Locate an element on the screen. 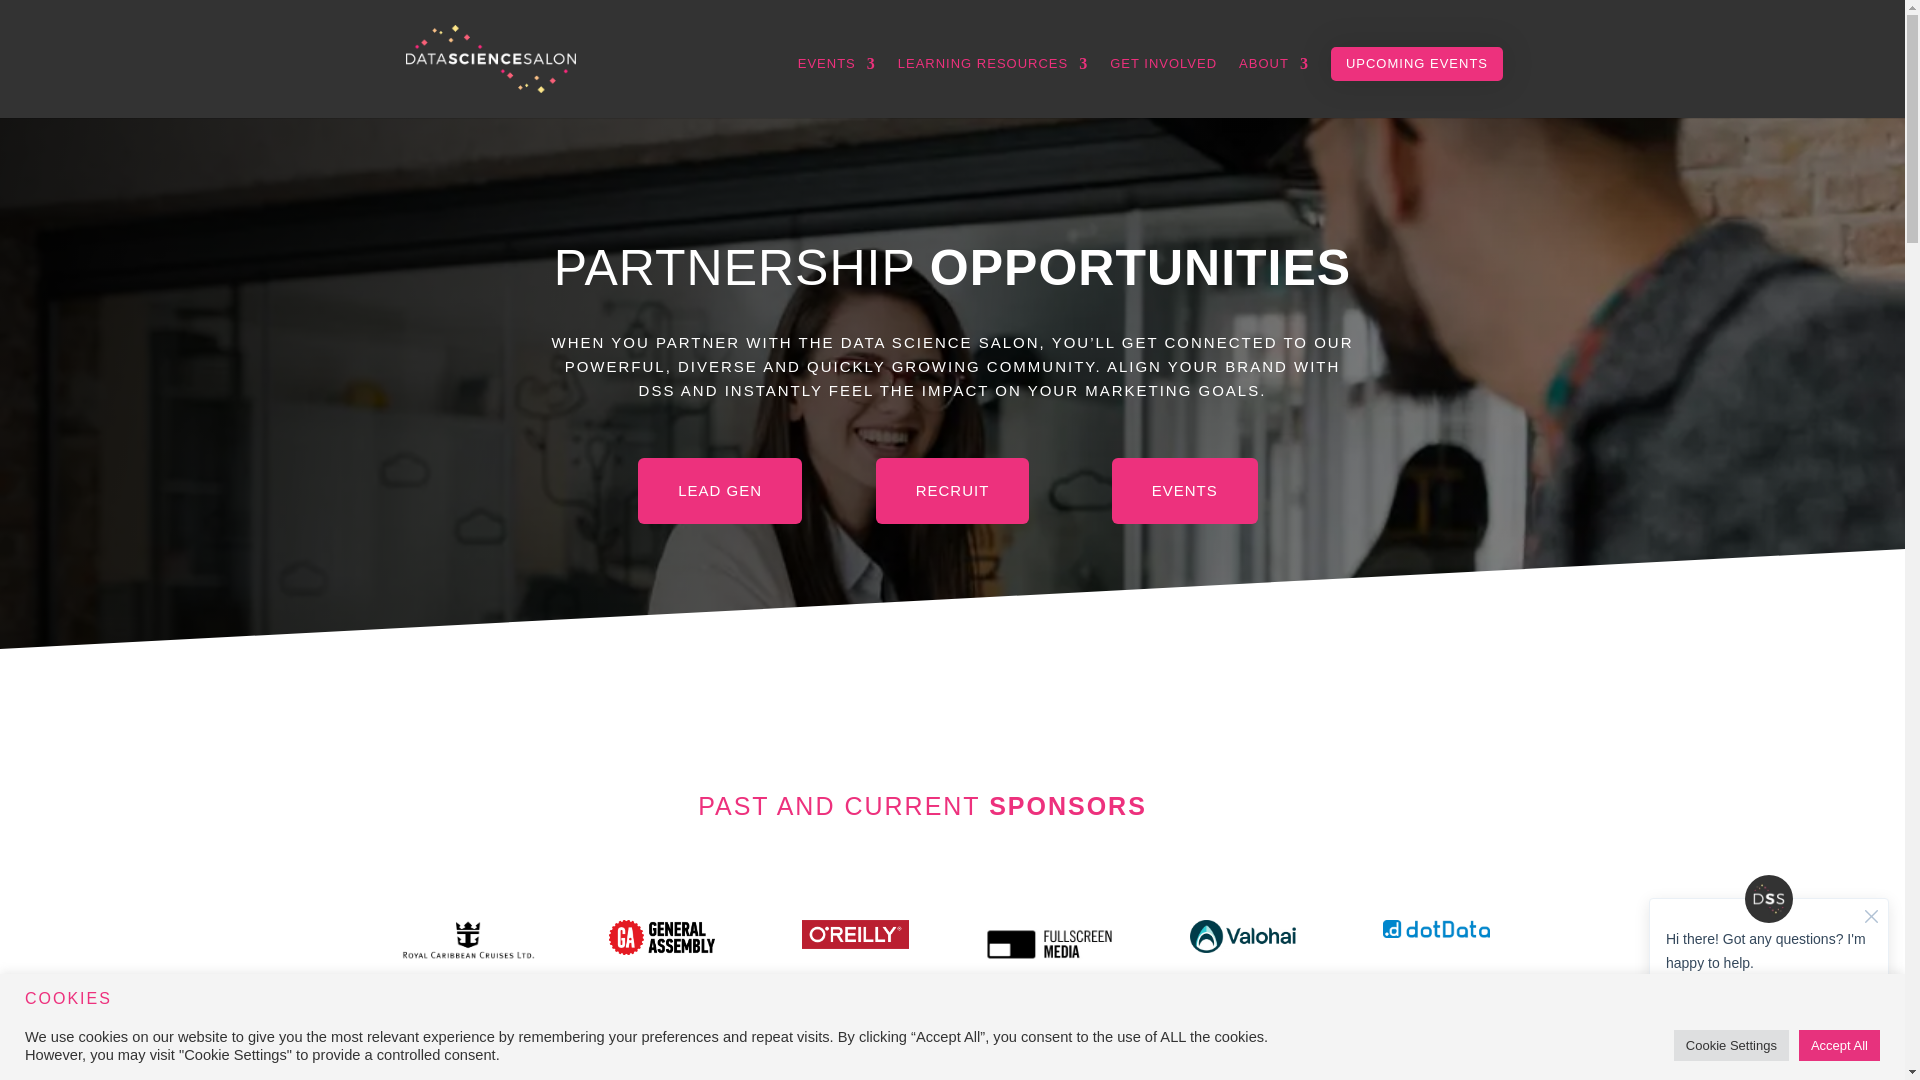 This screenshot has height=1080, width=1920. Plotly-logo is located at coordinates (856, 1041).